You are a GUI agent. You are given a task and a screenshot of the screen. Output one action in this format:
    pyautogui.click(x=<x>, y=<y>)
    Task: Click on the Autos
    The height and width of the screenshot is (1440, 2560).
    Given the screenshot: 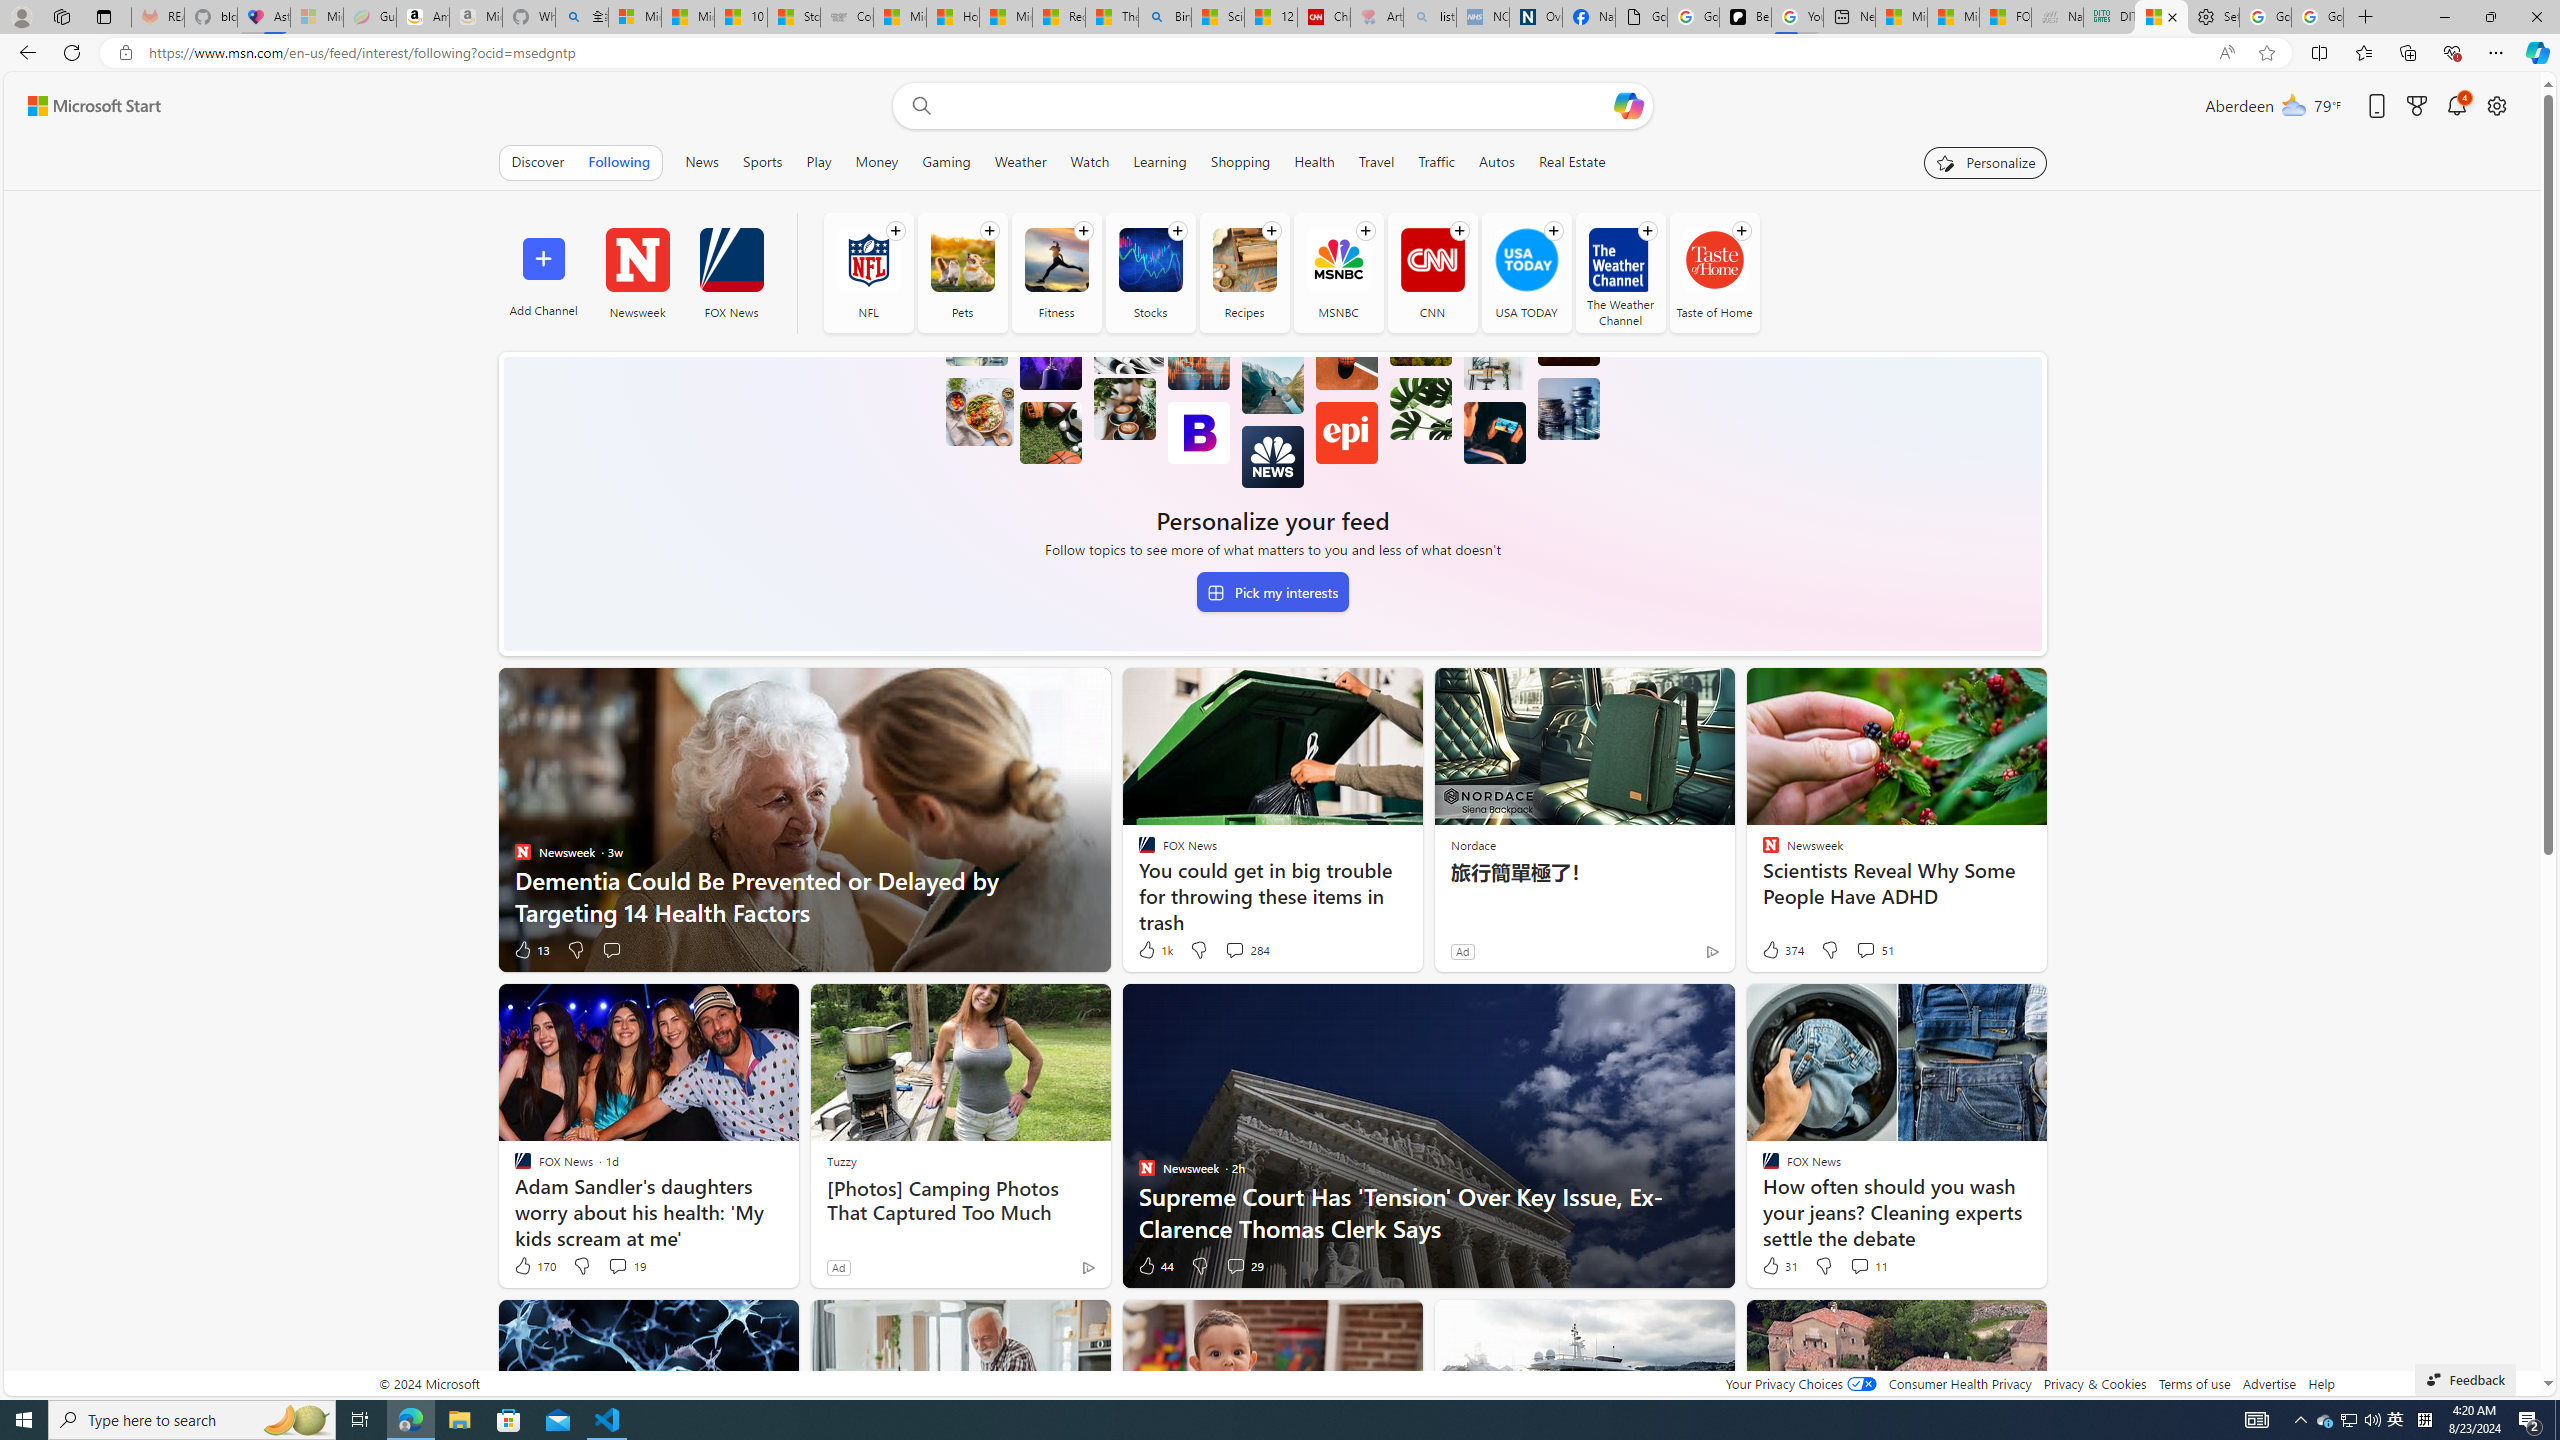 What is the action you would take?
    pyautogui.click(x=1498, y=162)
    